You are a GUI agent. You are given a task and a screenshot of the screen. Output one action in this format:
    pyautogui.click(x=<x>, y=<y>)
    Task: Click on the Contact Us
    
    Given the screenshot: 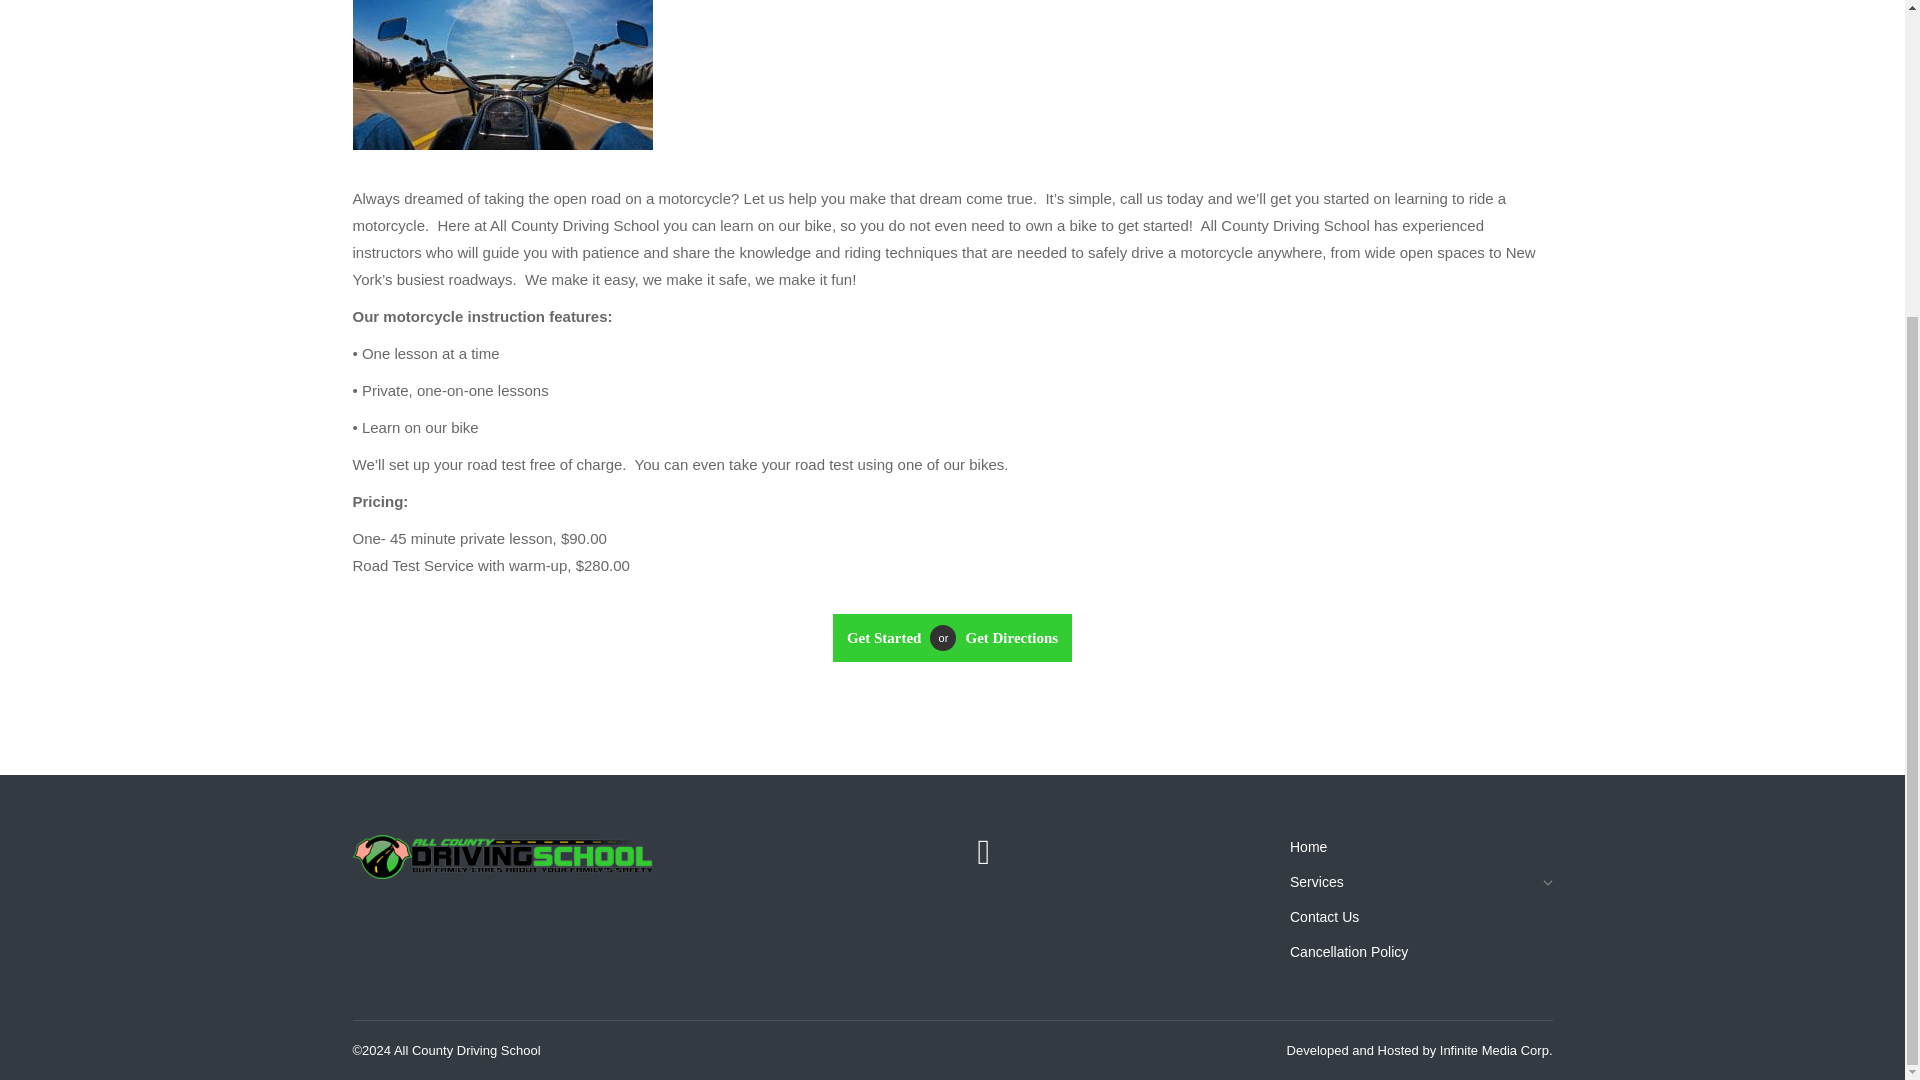 What is the action you would take?
    pyautogui.click(x=888, y=638)
    